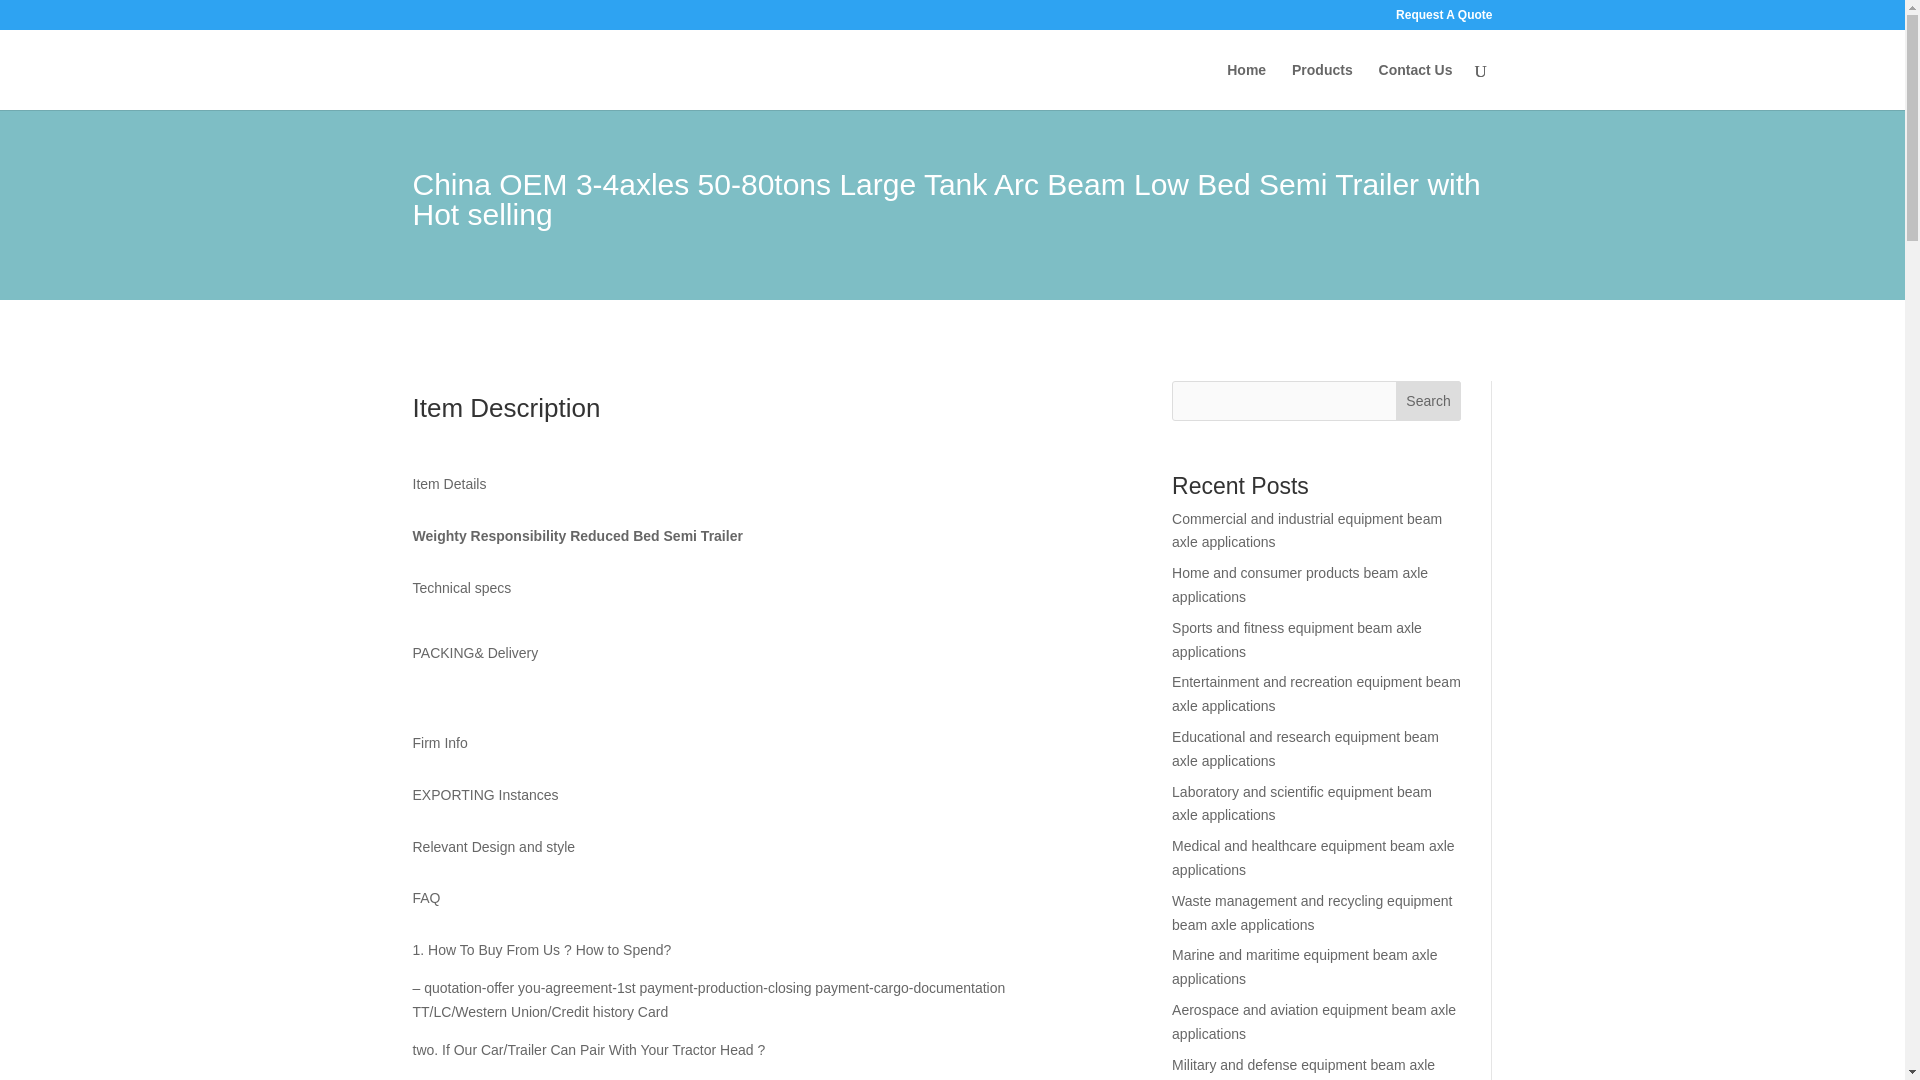  Describe the element at coordinates (1246, 86) in the screenshot. I see `Home` at that location.